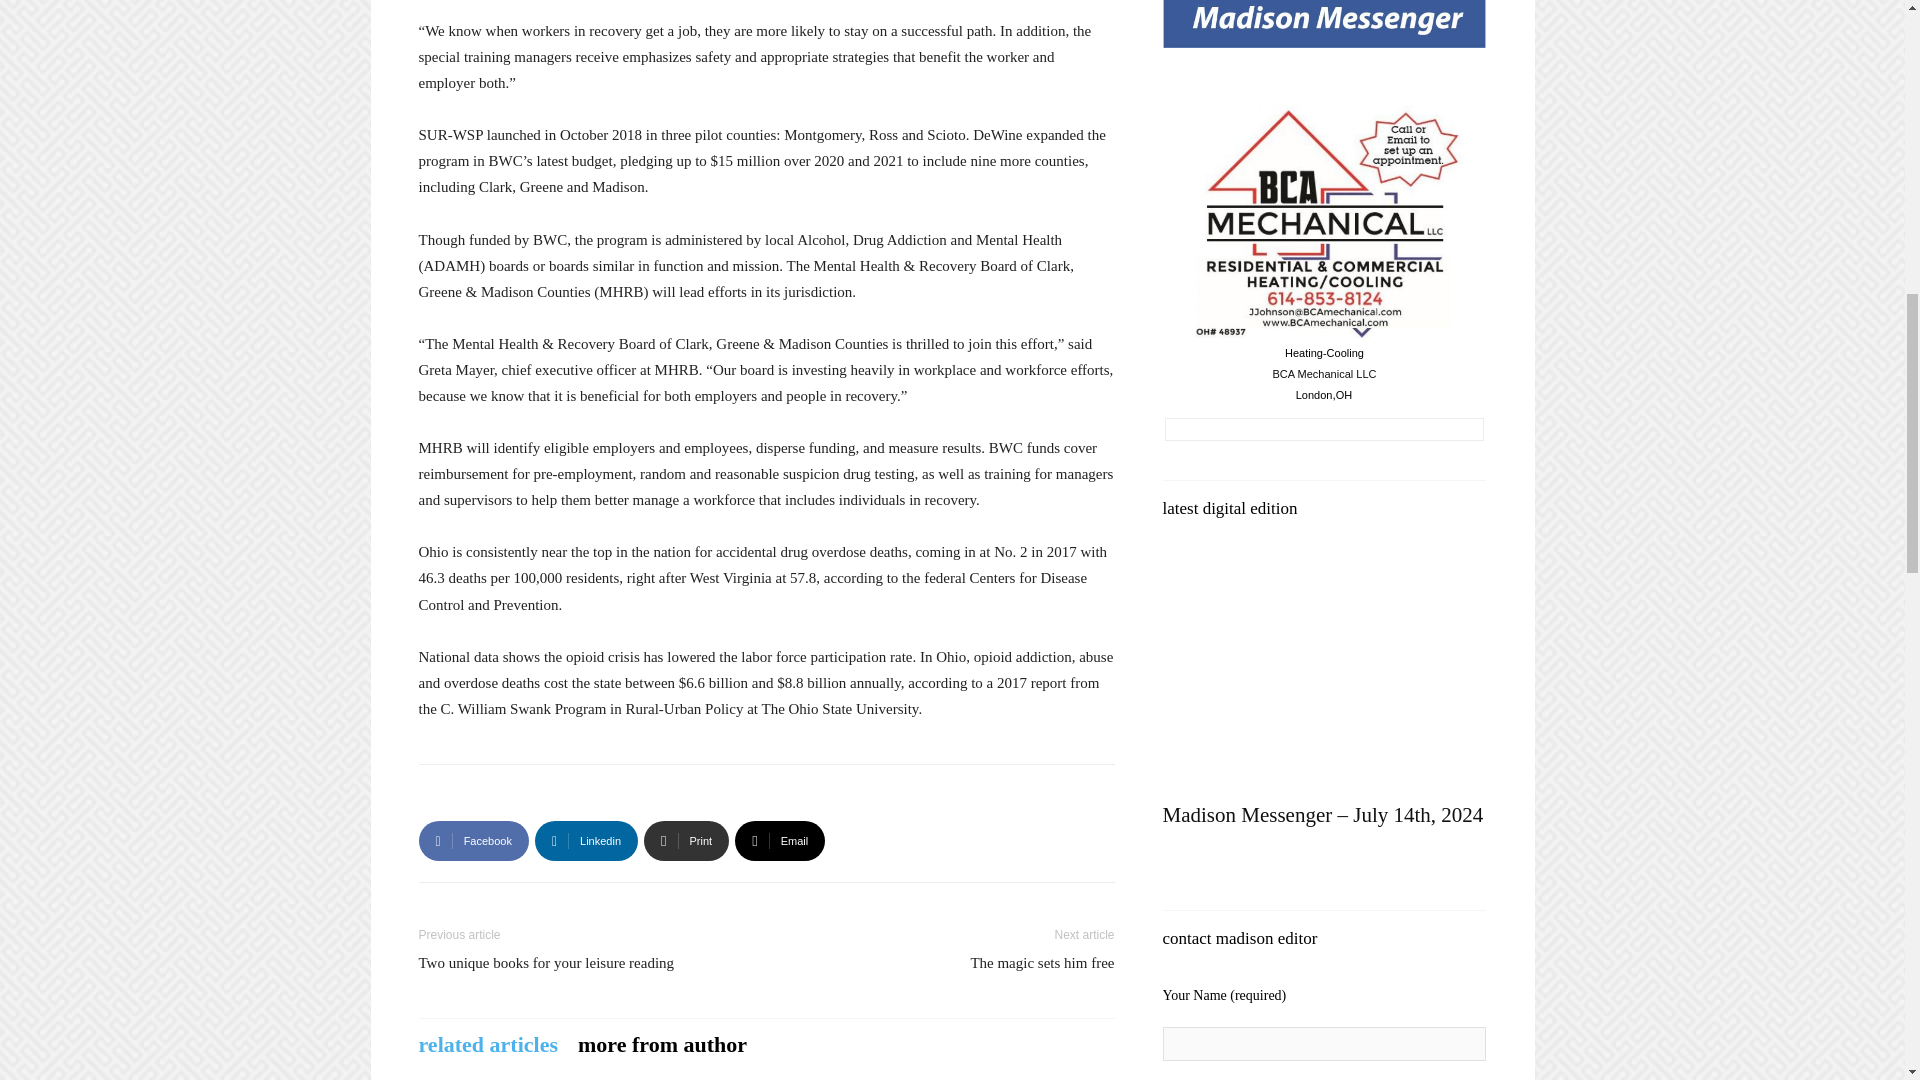 Image resolution: width=1920 pixels, height=1080 pixels. I want to click on Facebook, so click(473, 840).